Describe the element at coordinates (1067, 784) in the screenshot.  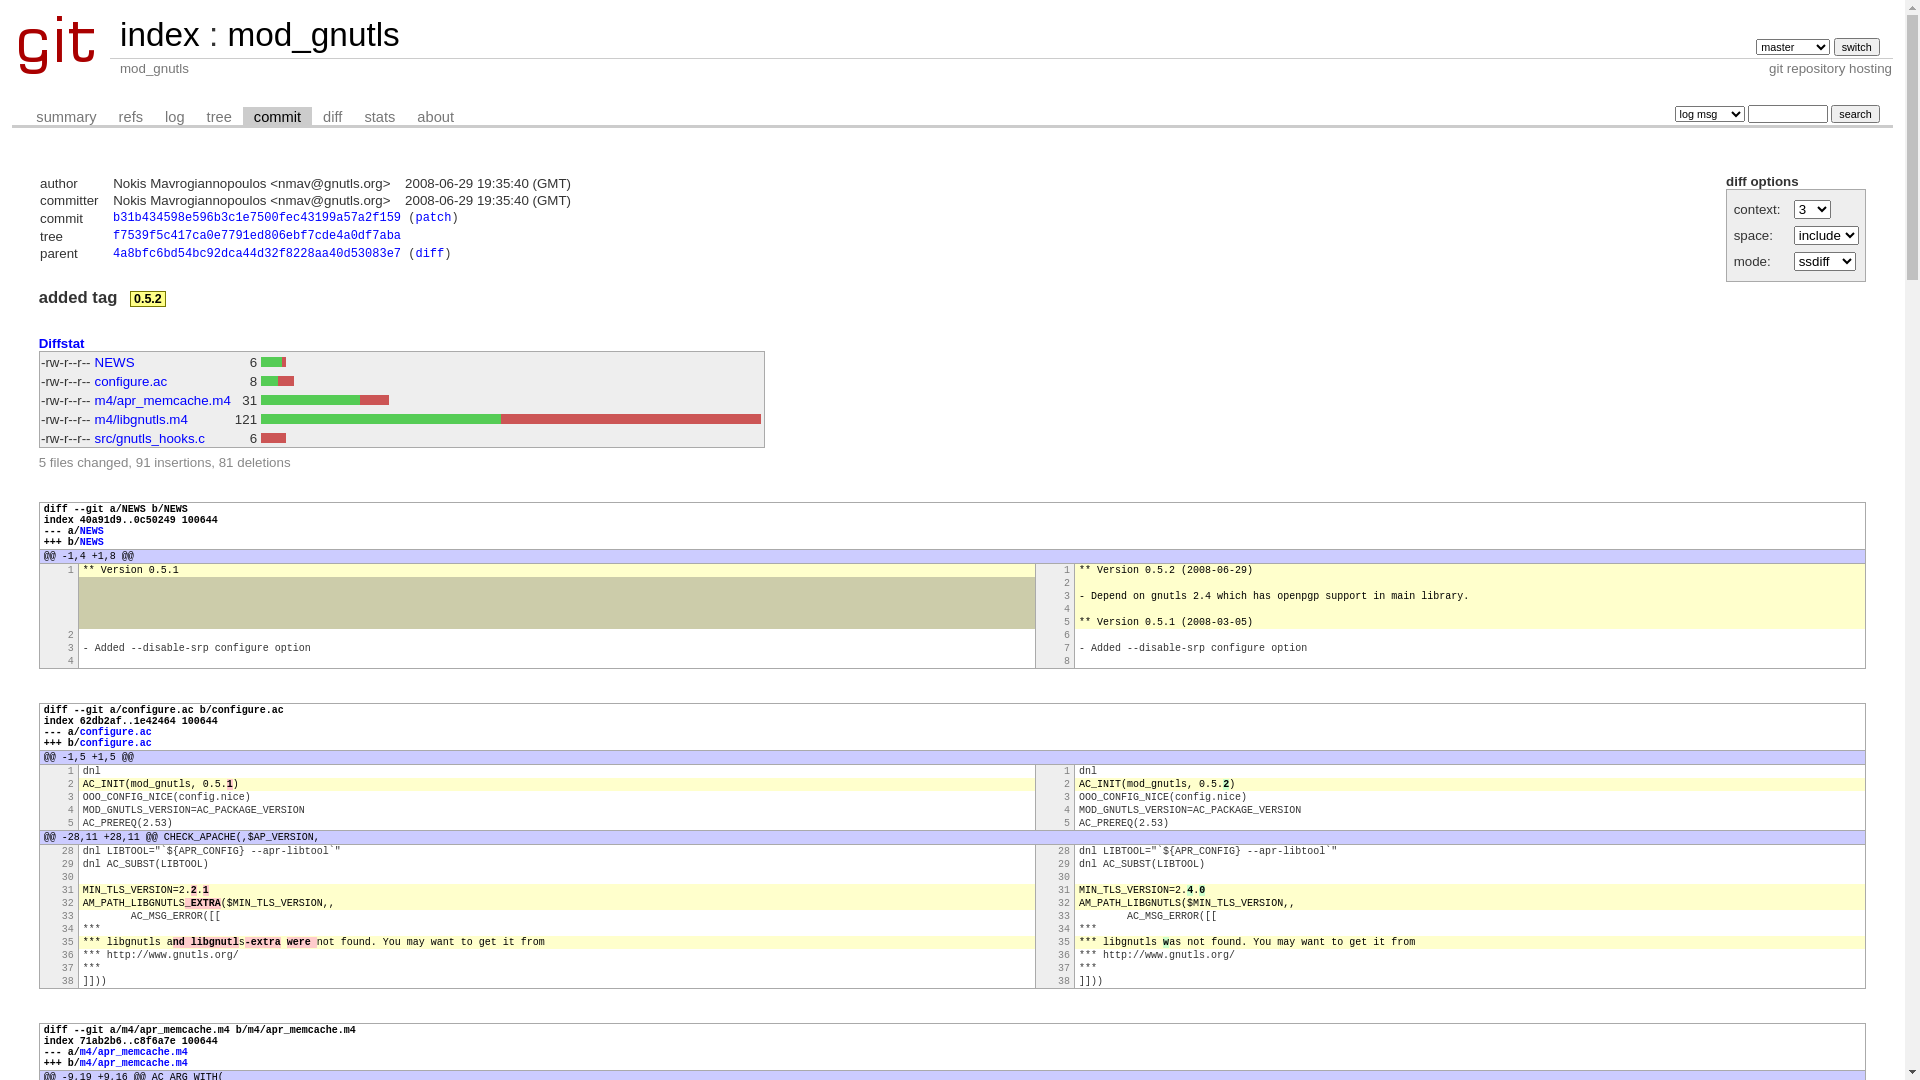
I see `2` at that location.